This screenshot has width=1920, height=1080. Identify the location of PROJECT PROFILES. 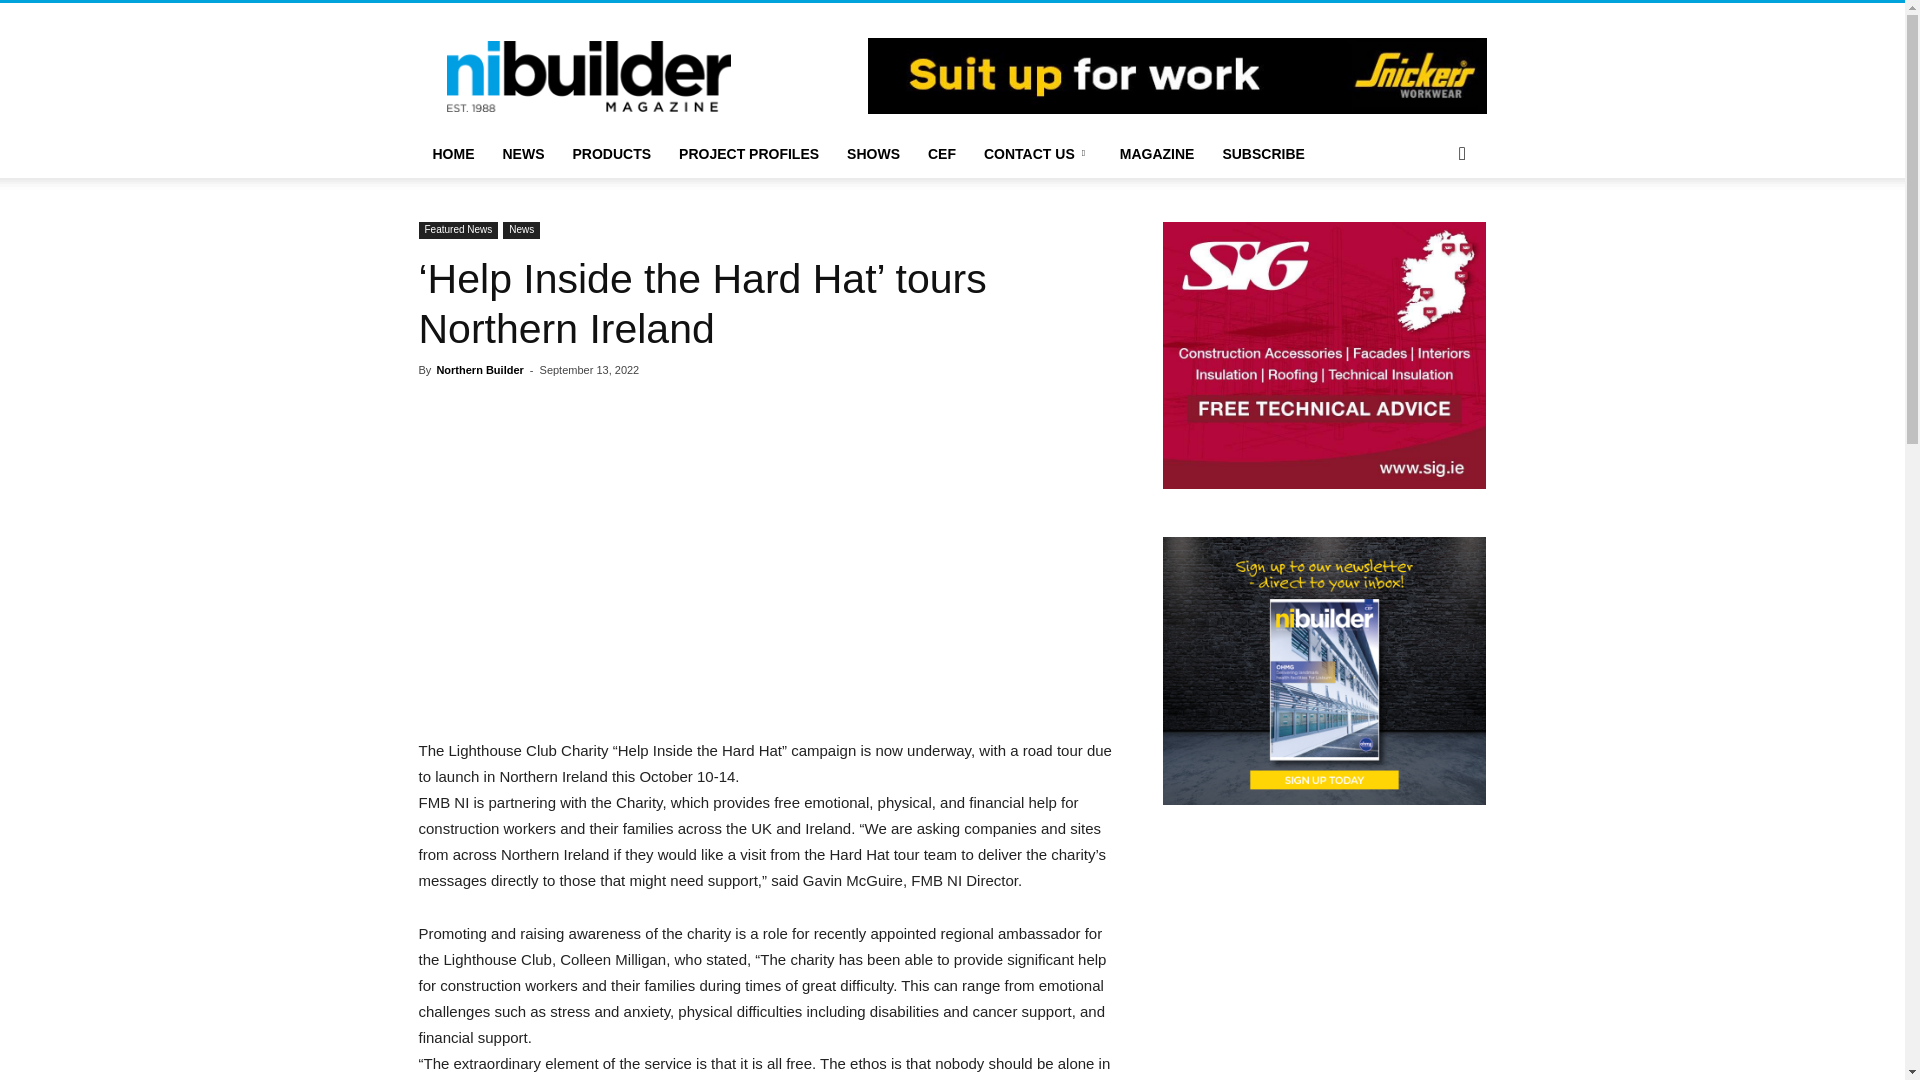
(748, 154).